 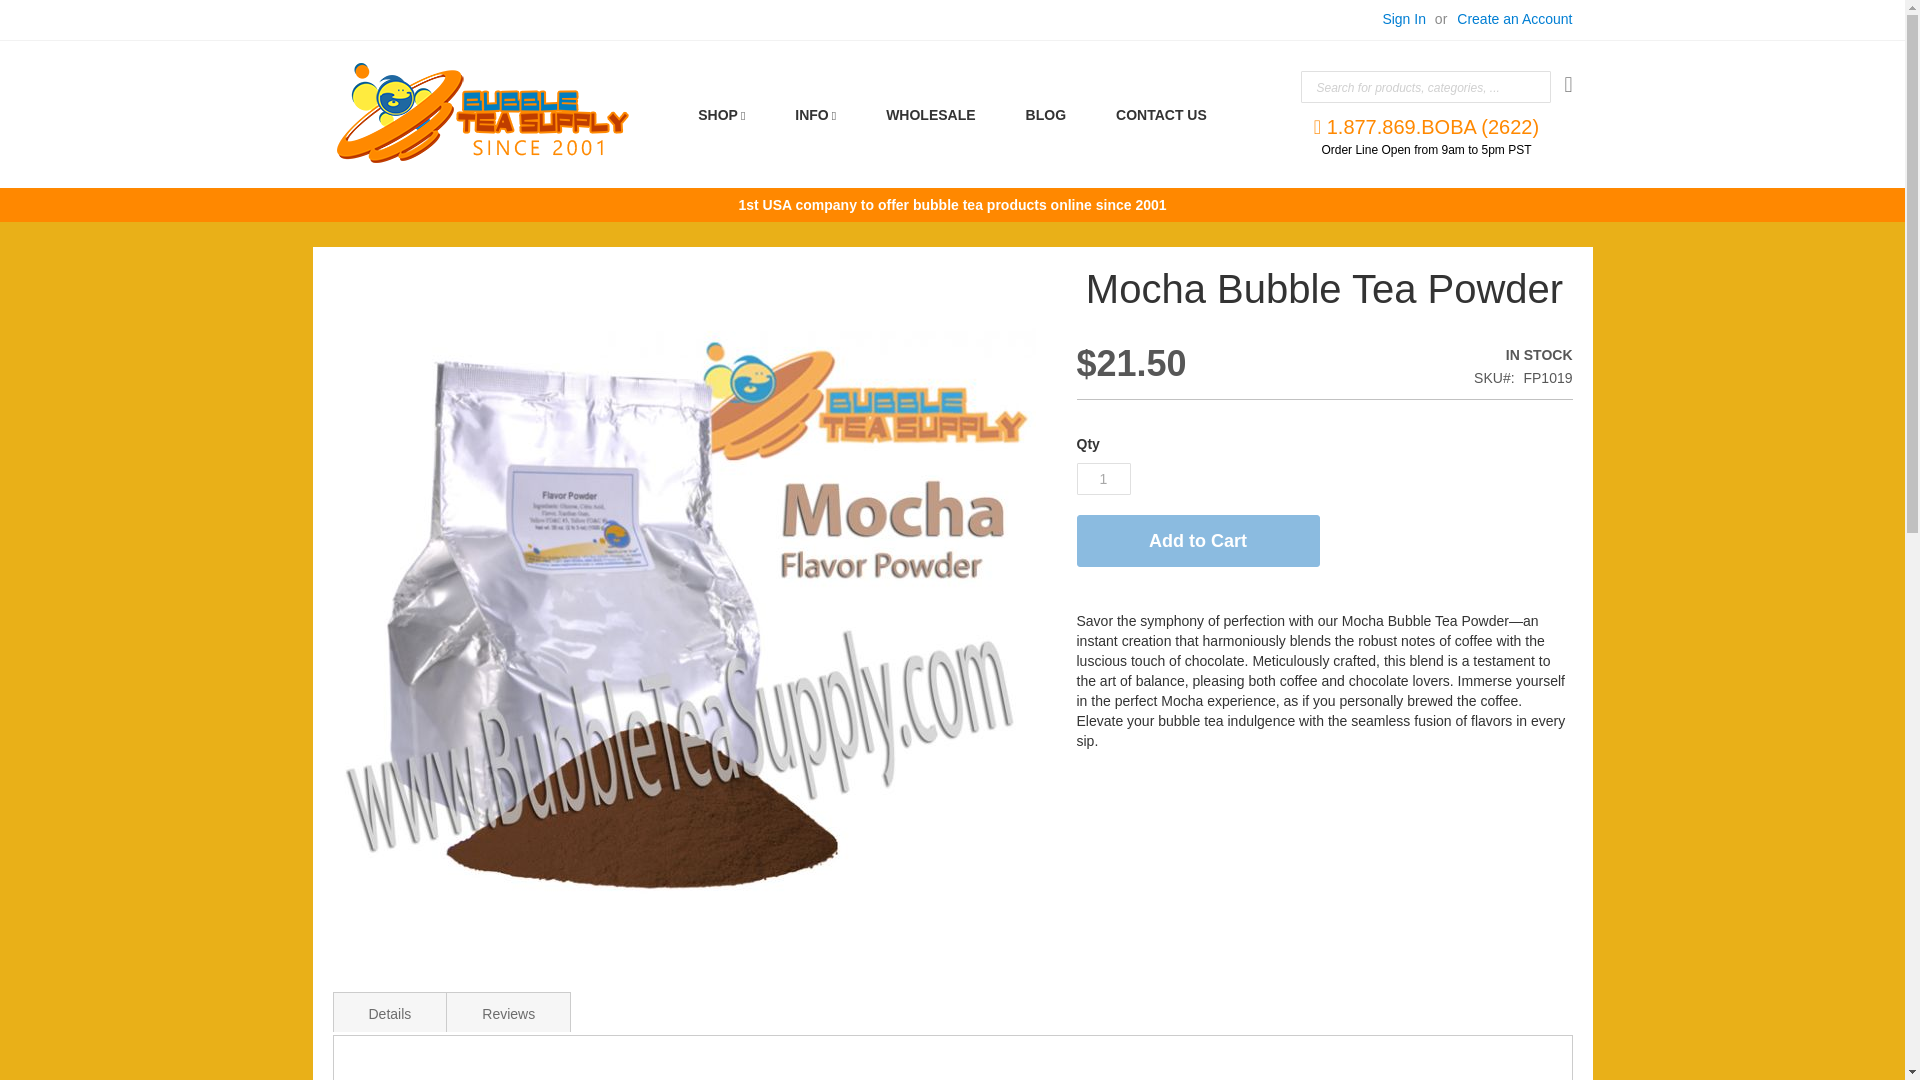 I want to click on Sign In, so click(x=1404, y=20).